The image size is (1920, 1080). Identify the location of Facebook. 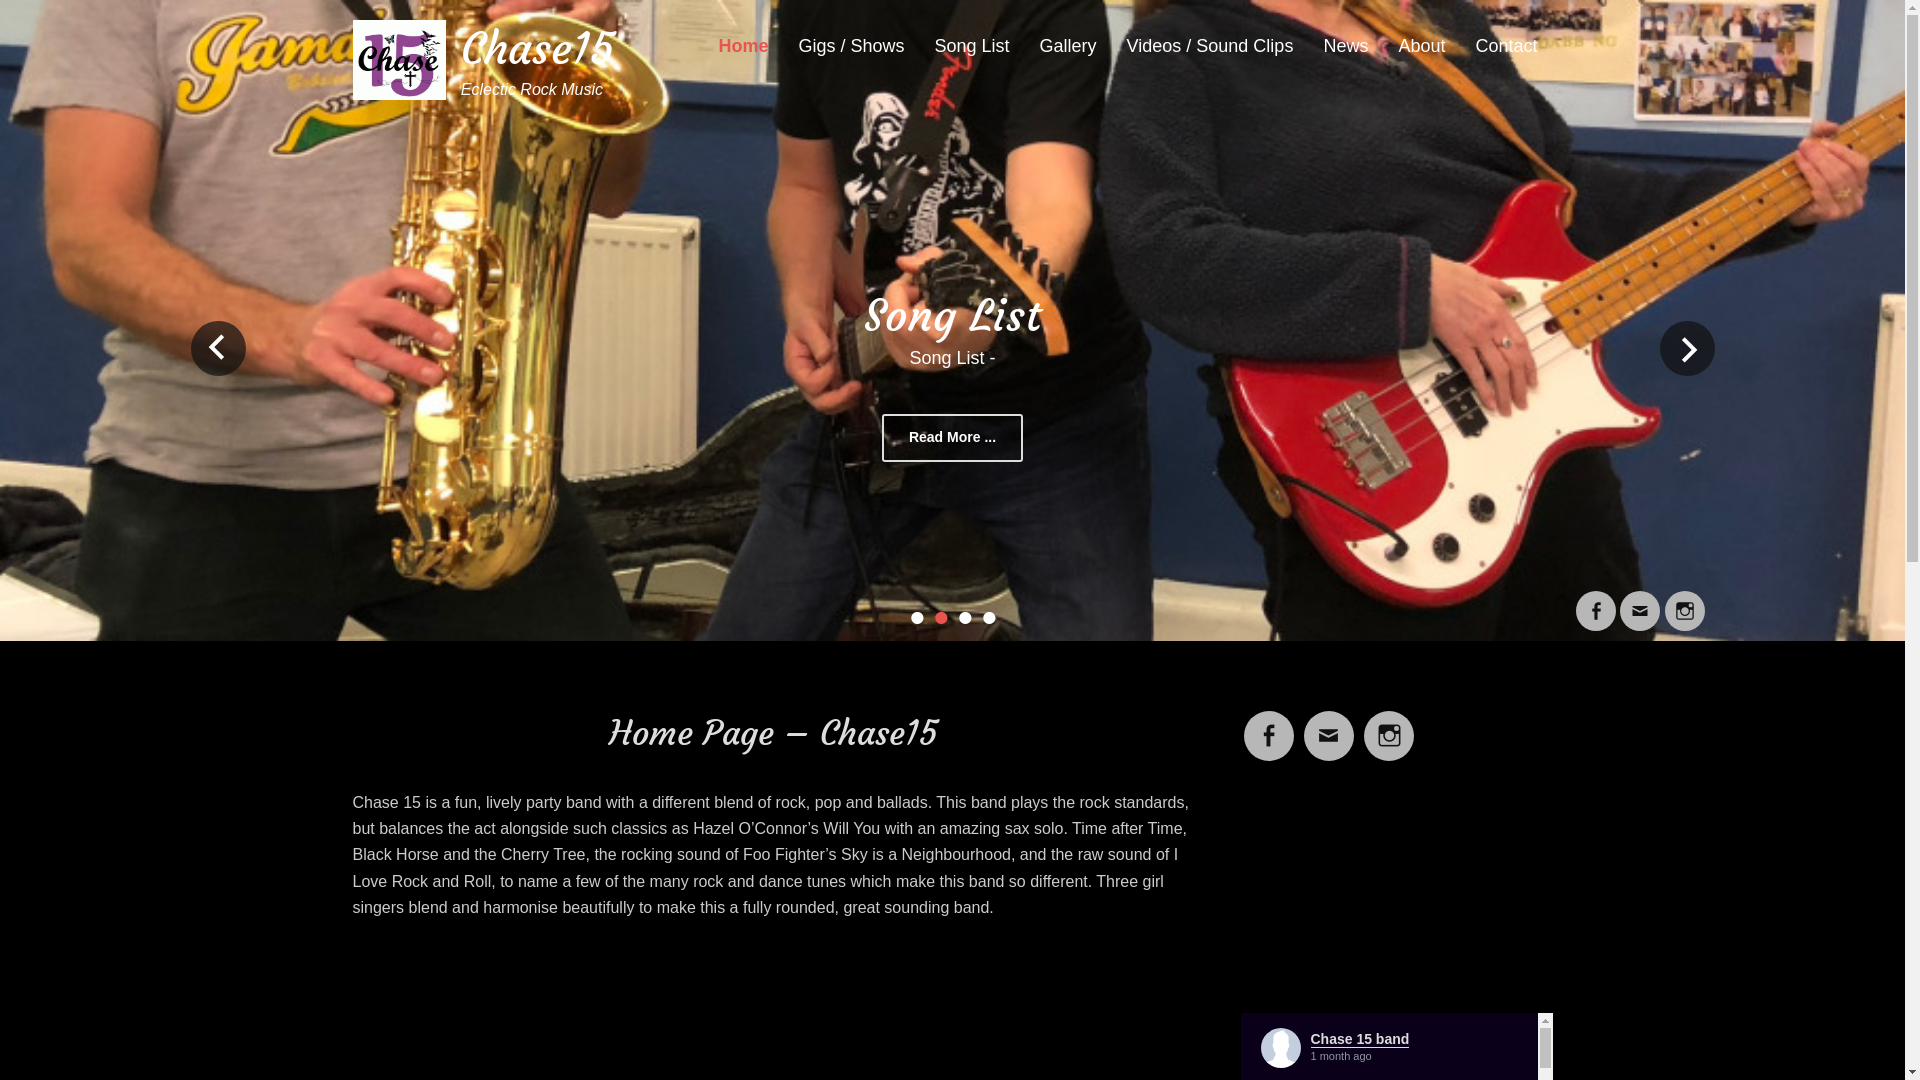
(1596, 604).